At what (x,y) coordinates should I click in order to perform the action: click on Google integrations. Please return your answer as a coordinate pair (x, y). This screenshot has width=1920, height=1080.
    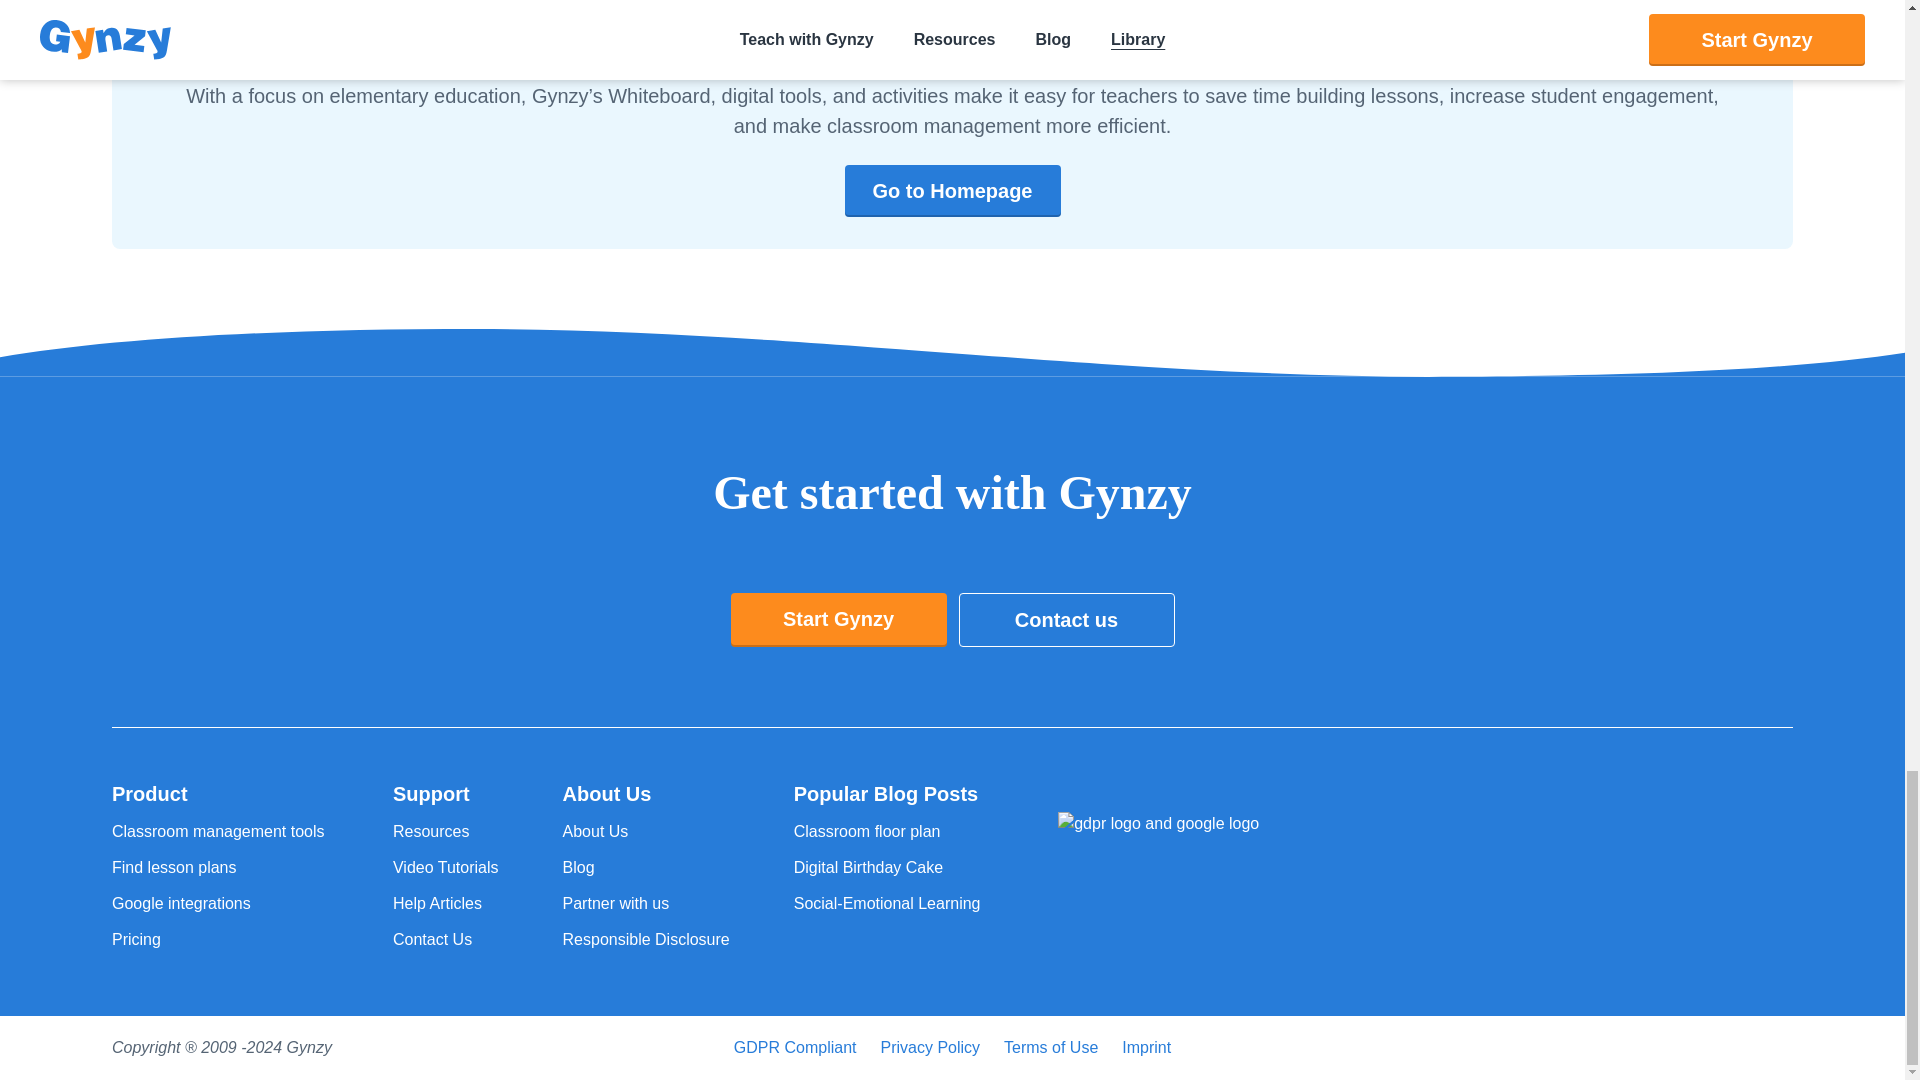
    Looking at the image, I should click on (220, 904).